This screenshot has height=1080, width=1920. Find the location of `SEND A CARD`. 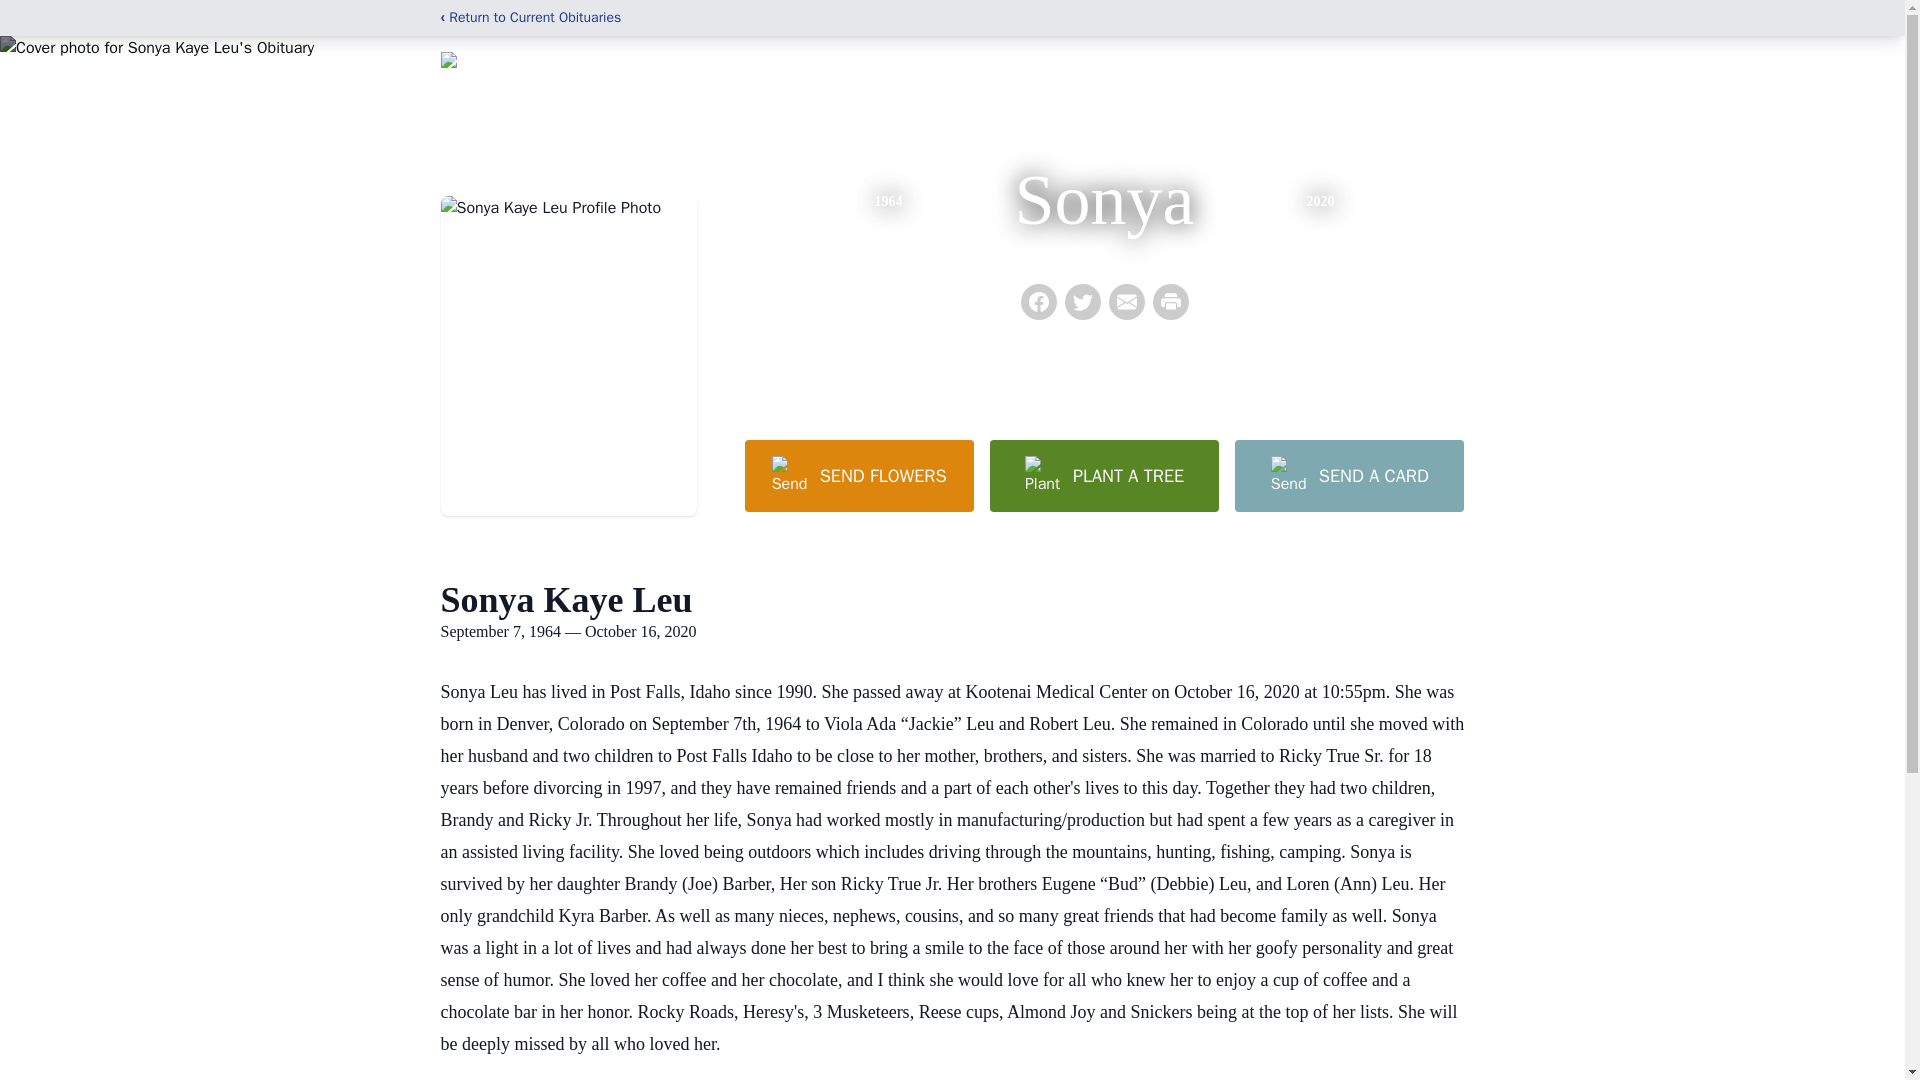

SEND A CARD is located at coordinates (1348, 475).